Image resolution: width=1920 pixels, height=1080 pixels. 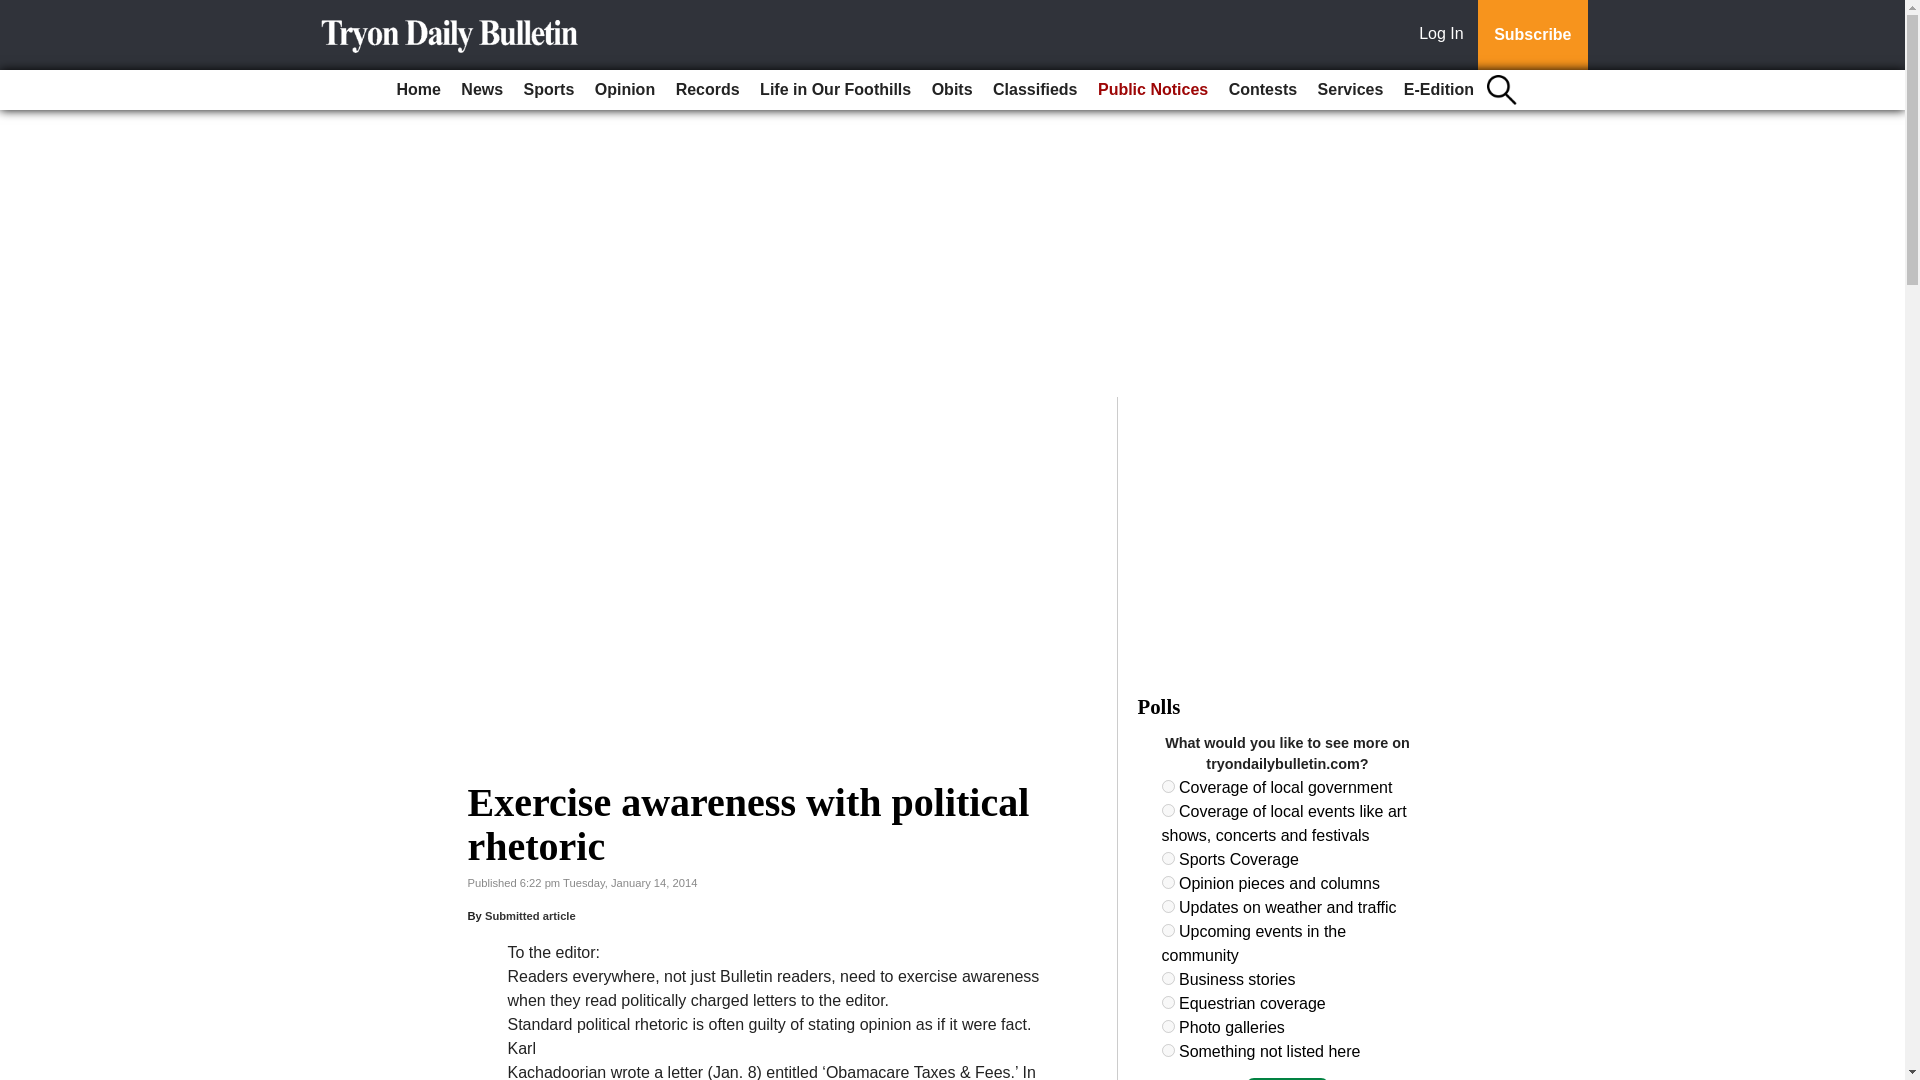 What do you see at coordinates (624, 90) in the screenshot?
I see `Opinion` at bounding box center [624, 90].